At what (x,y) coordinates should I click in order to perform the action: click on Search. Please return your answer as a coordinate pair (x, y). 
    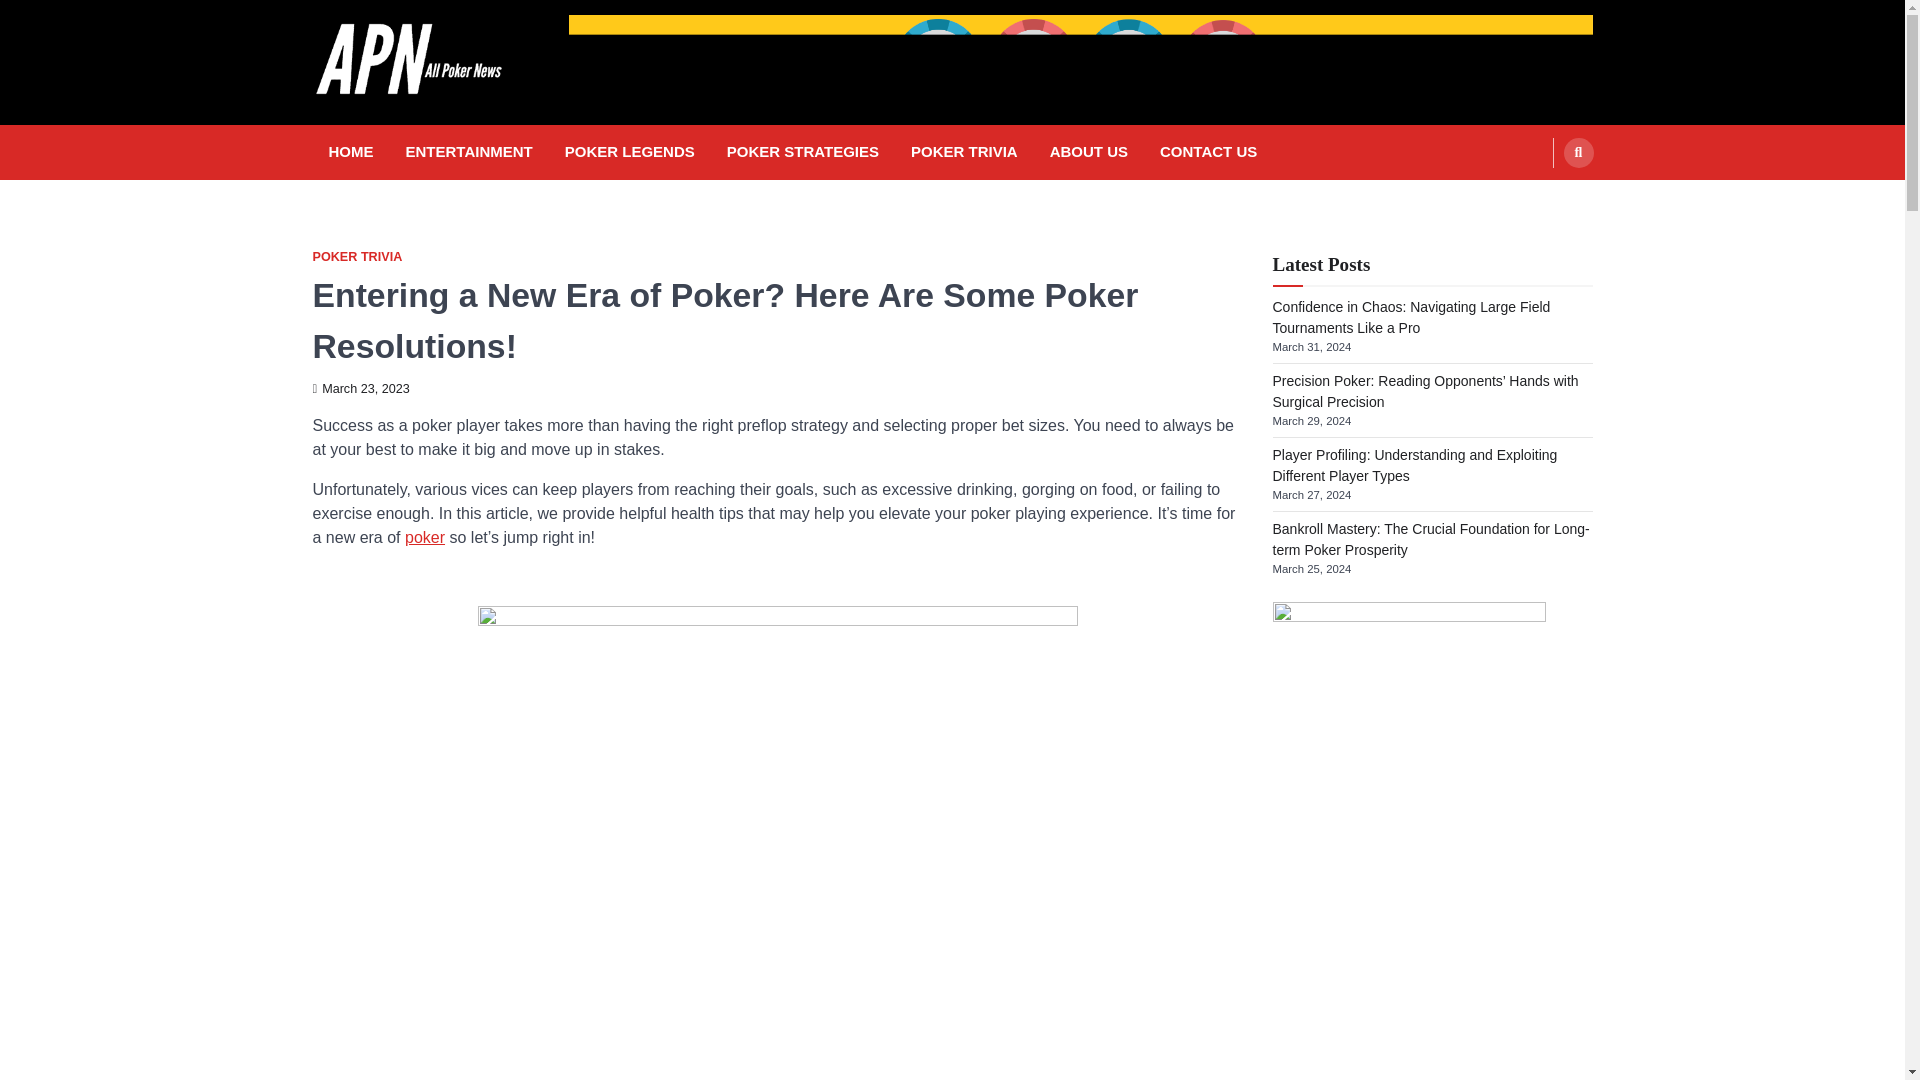
    Looking at the image, I should click on (1578, 153).